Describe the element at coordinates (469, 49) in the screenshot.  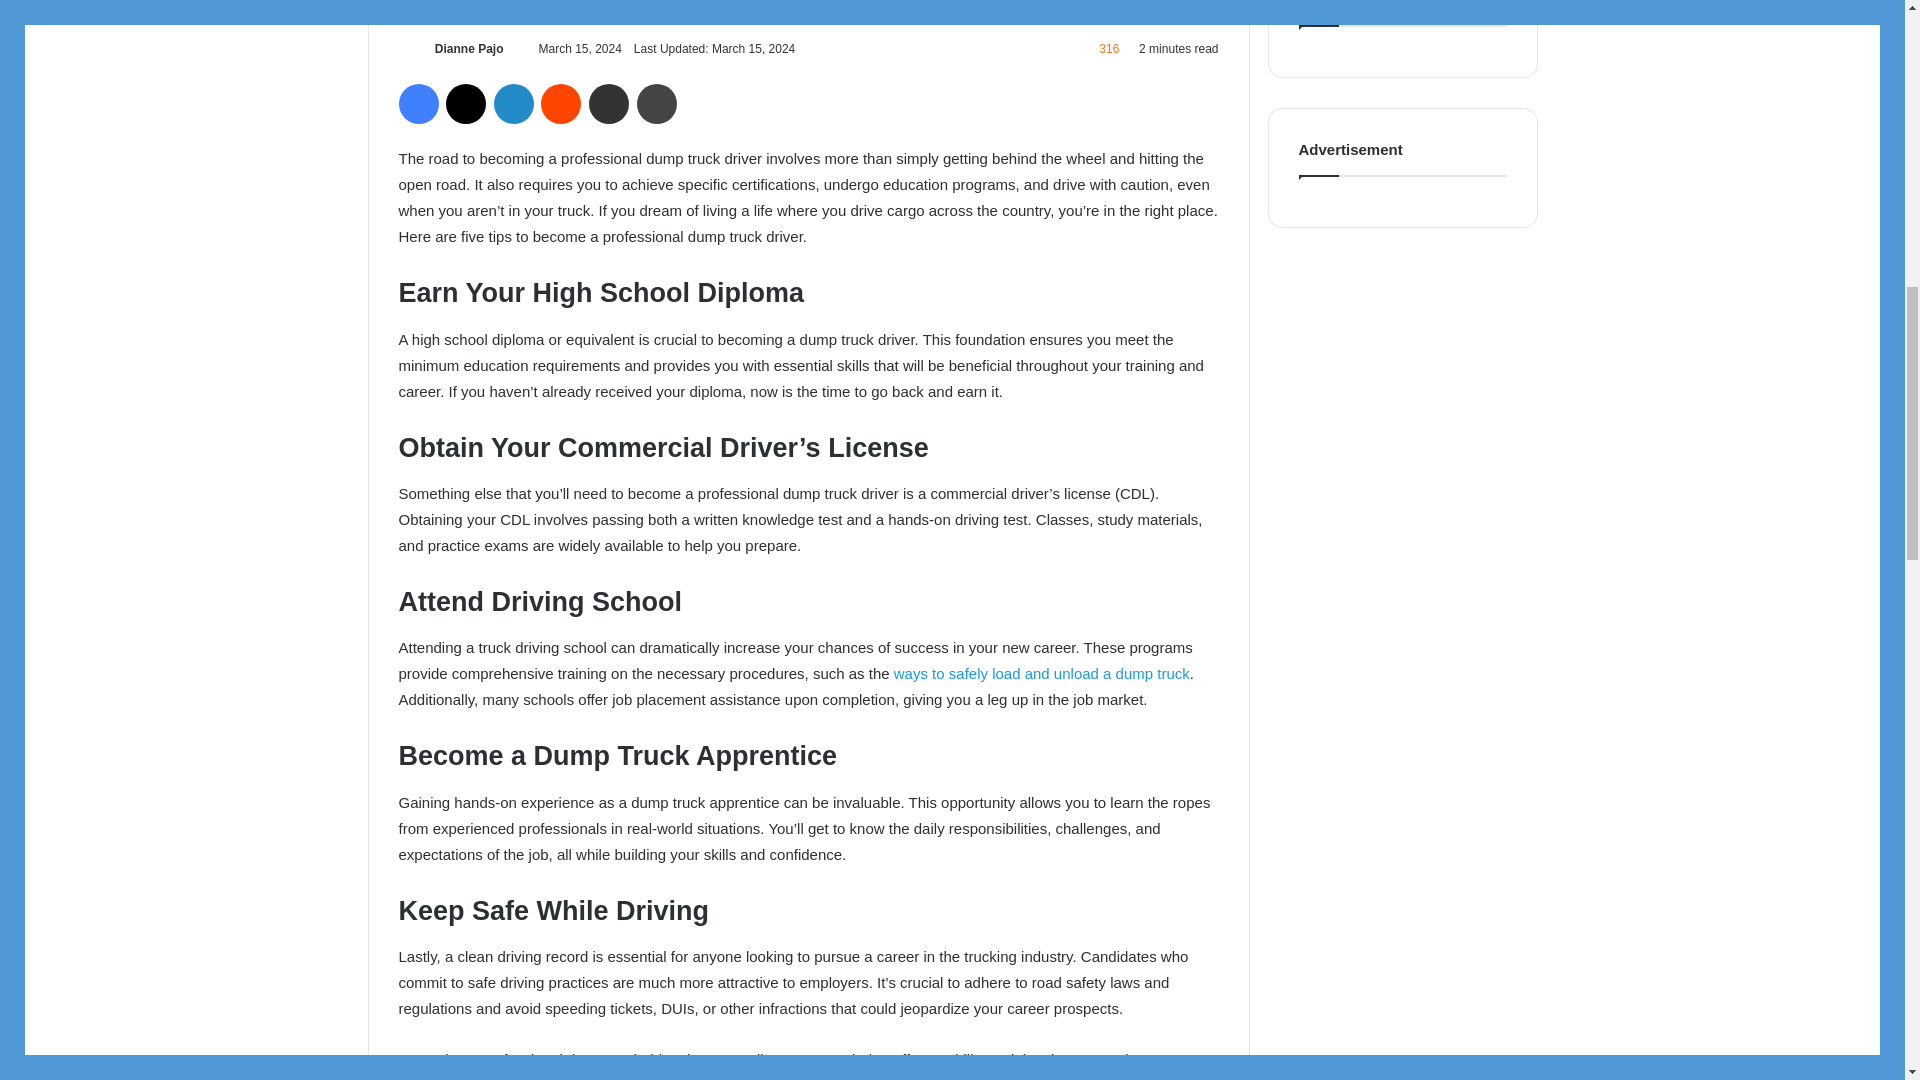
I see `Dianne Pajo` at that location.